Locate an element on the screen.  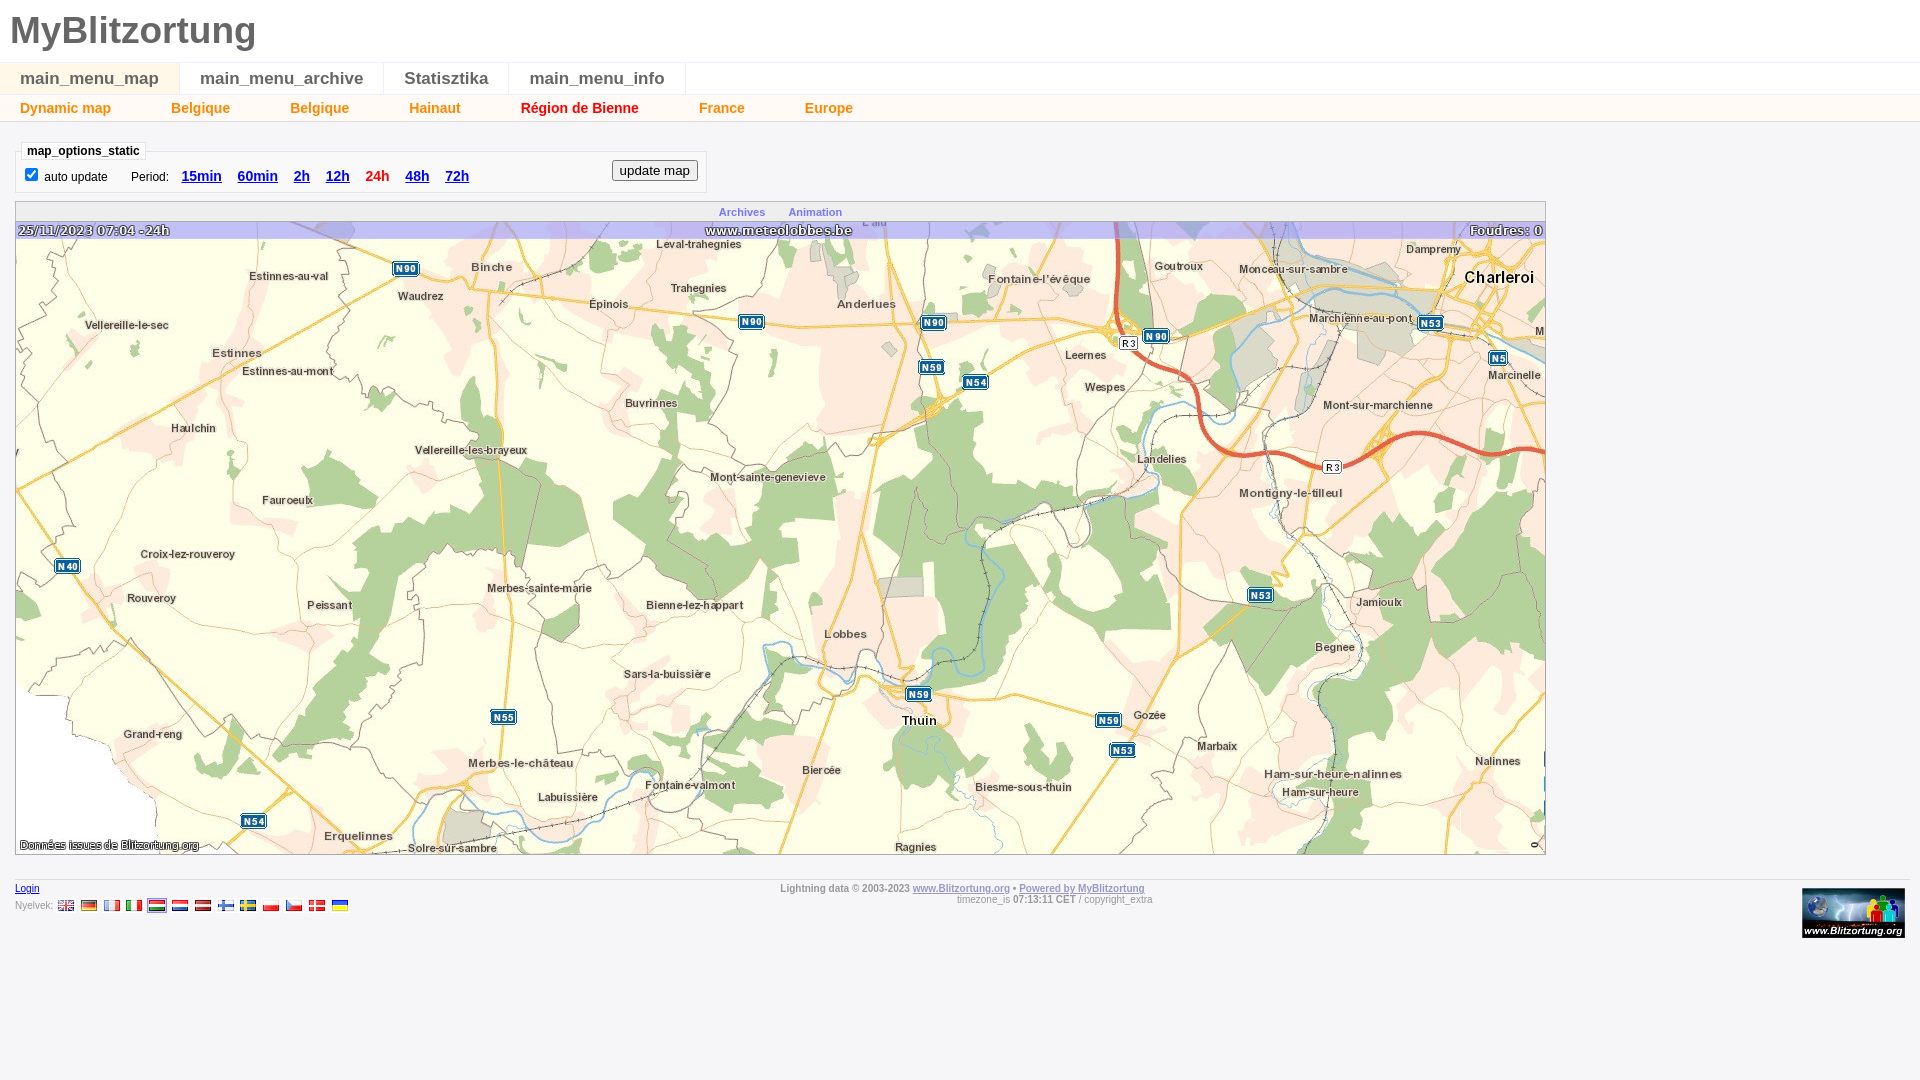
2h is located at coordinates (302, 176).